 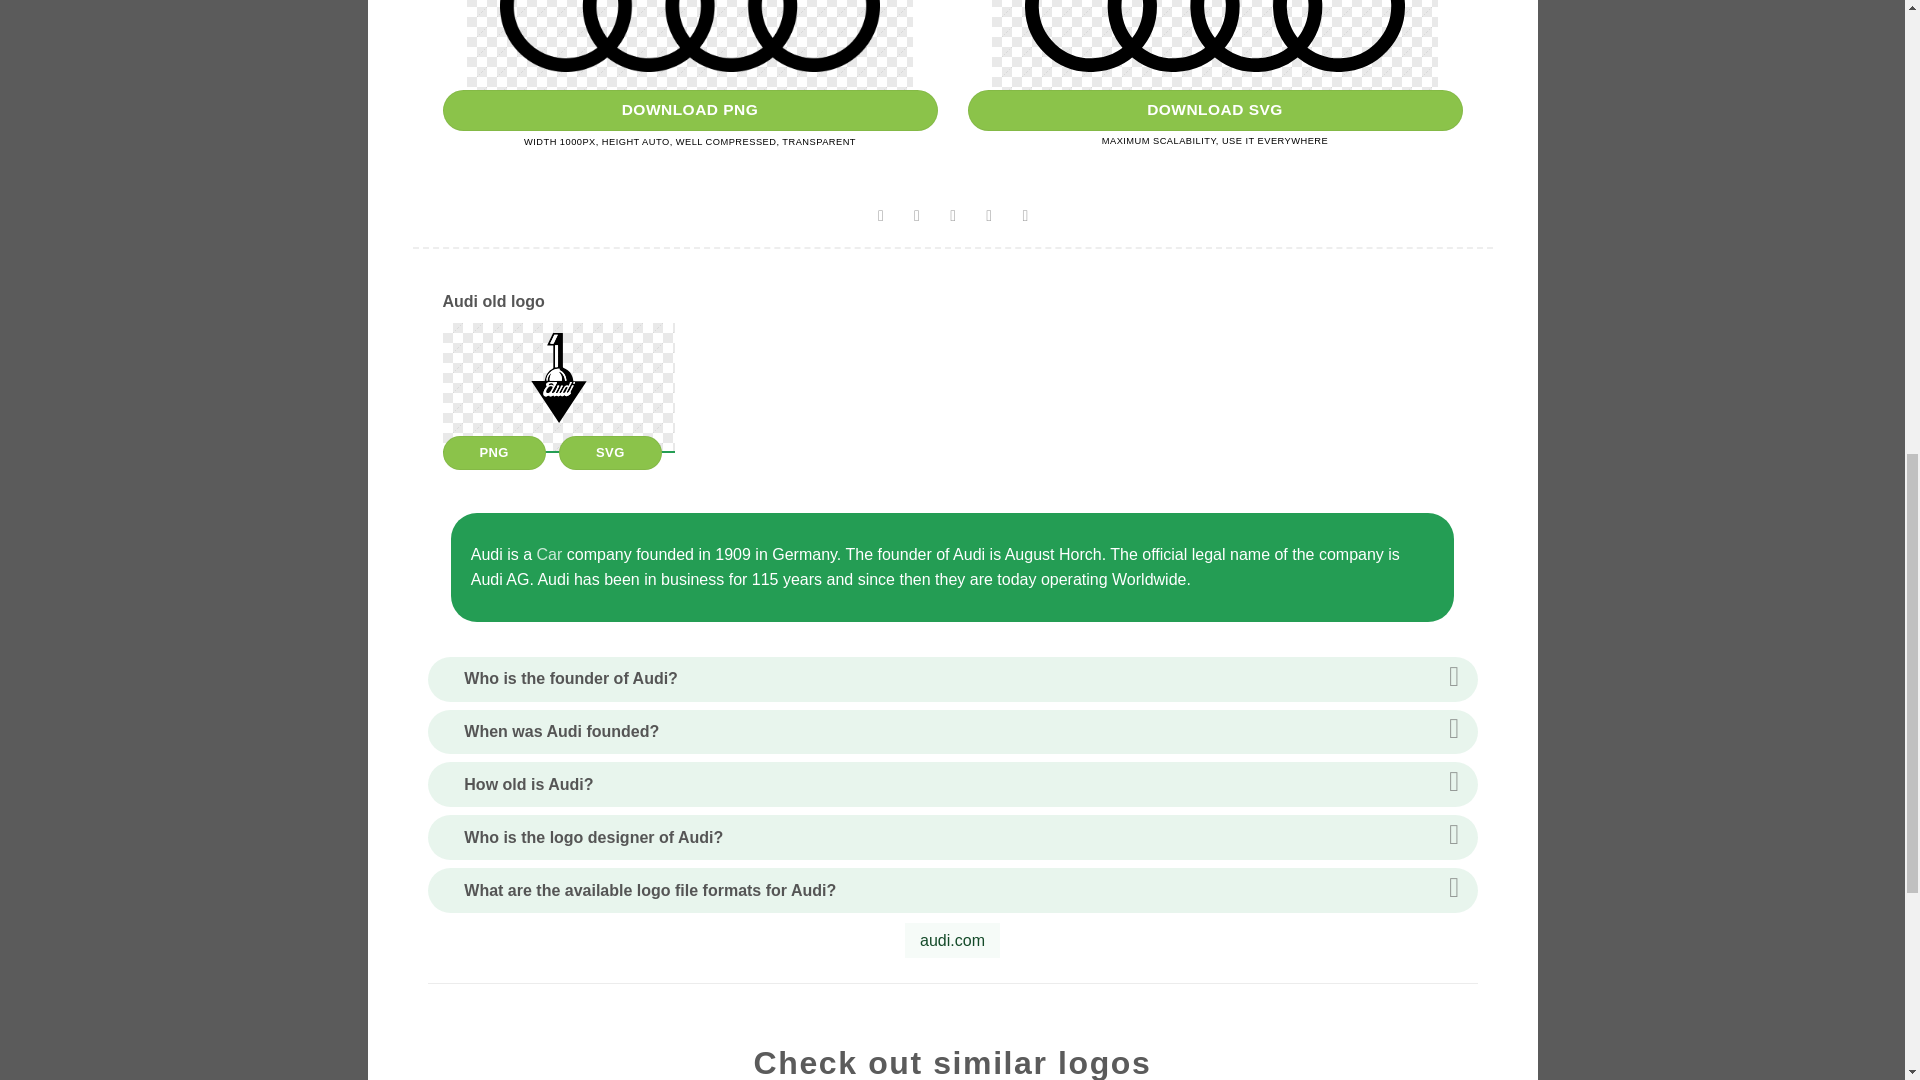 What do you see at coordinates (550, 554) in the screenshot?
I see `Car` at bounding box center [550, 554].